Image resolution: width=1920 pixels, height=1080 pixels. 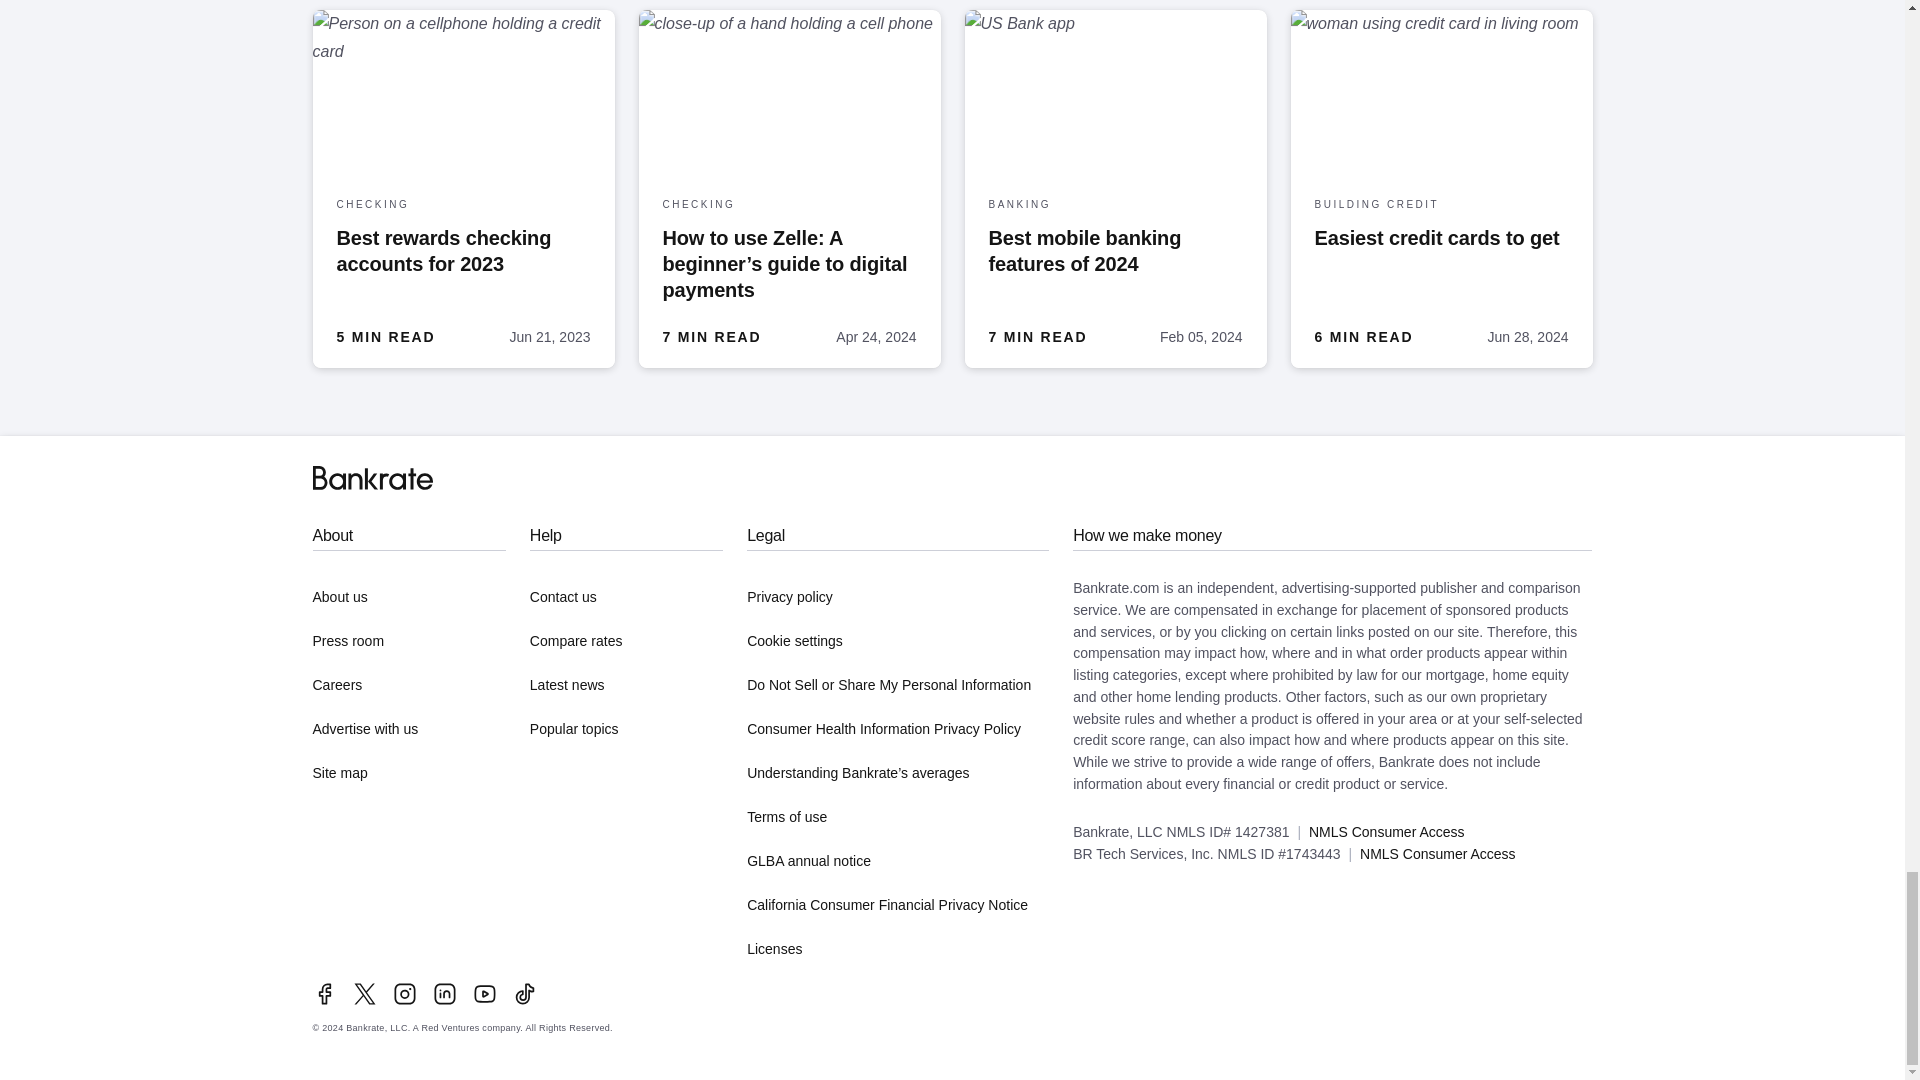 I want to click on YouTube logo, so click(x=484, y=993).